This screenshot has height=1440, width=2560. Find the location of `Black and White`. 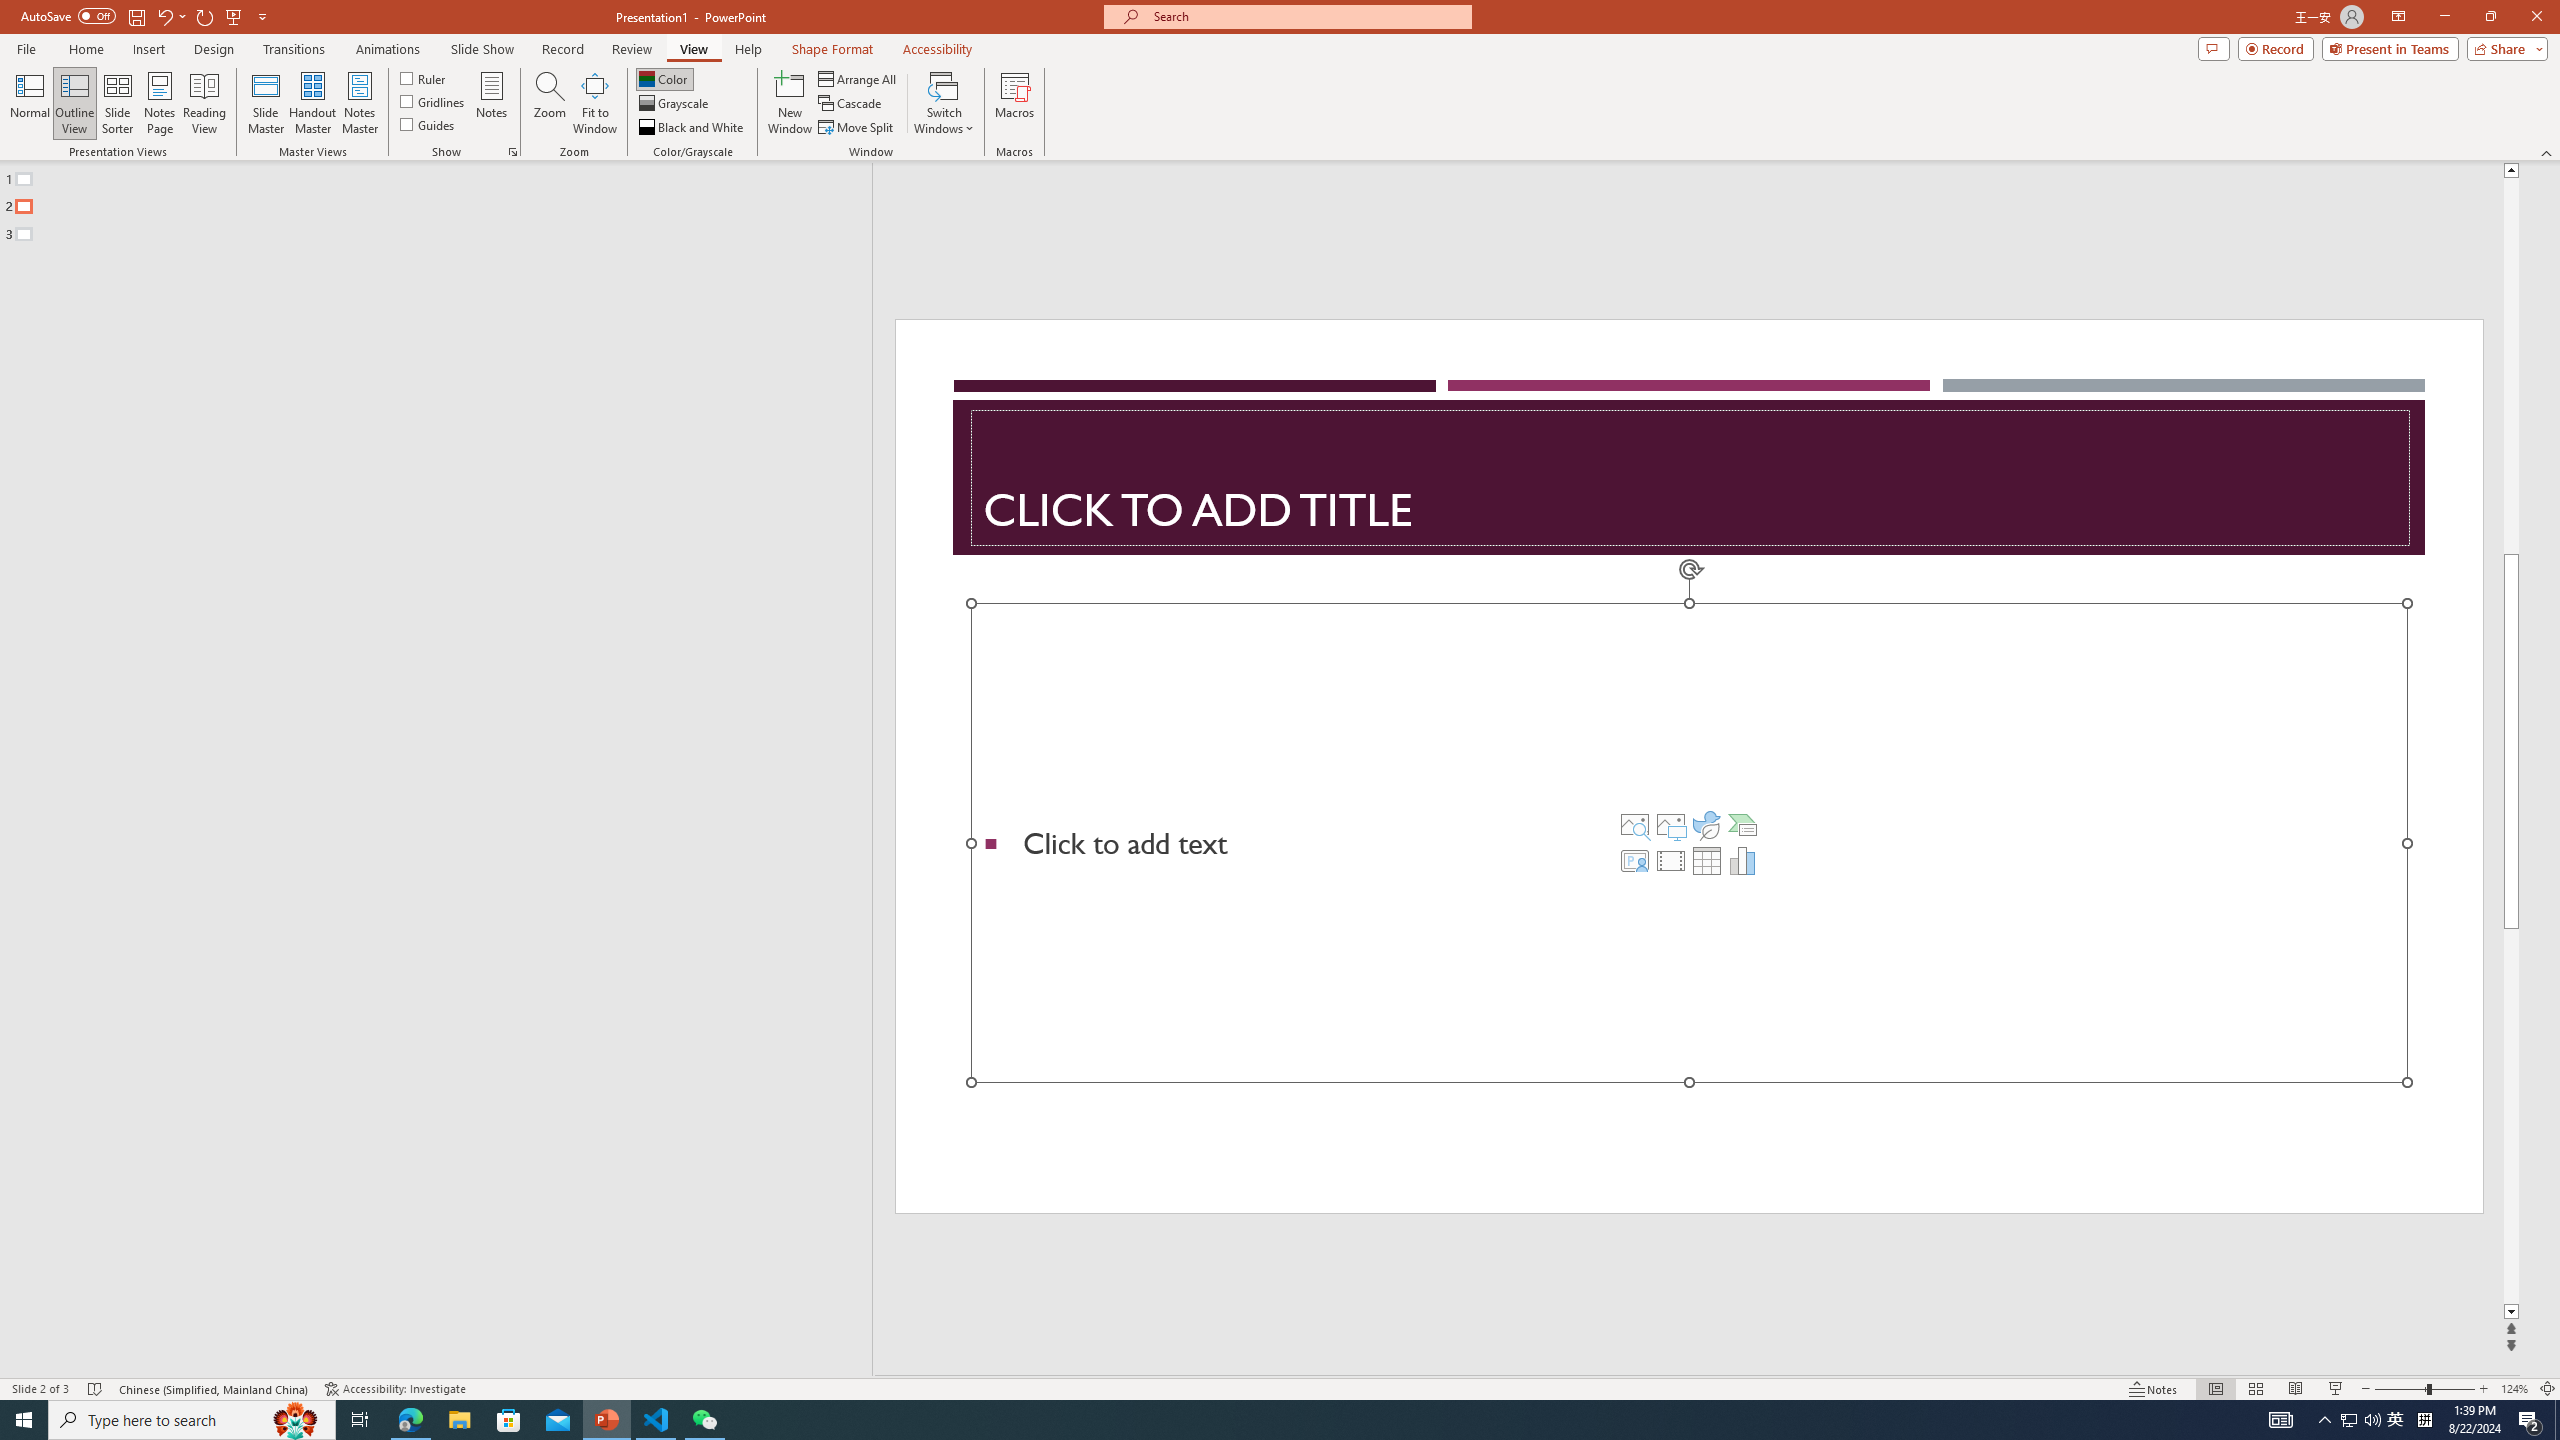

Black and White is located at coordinates (692, 128).